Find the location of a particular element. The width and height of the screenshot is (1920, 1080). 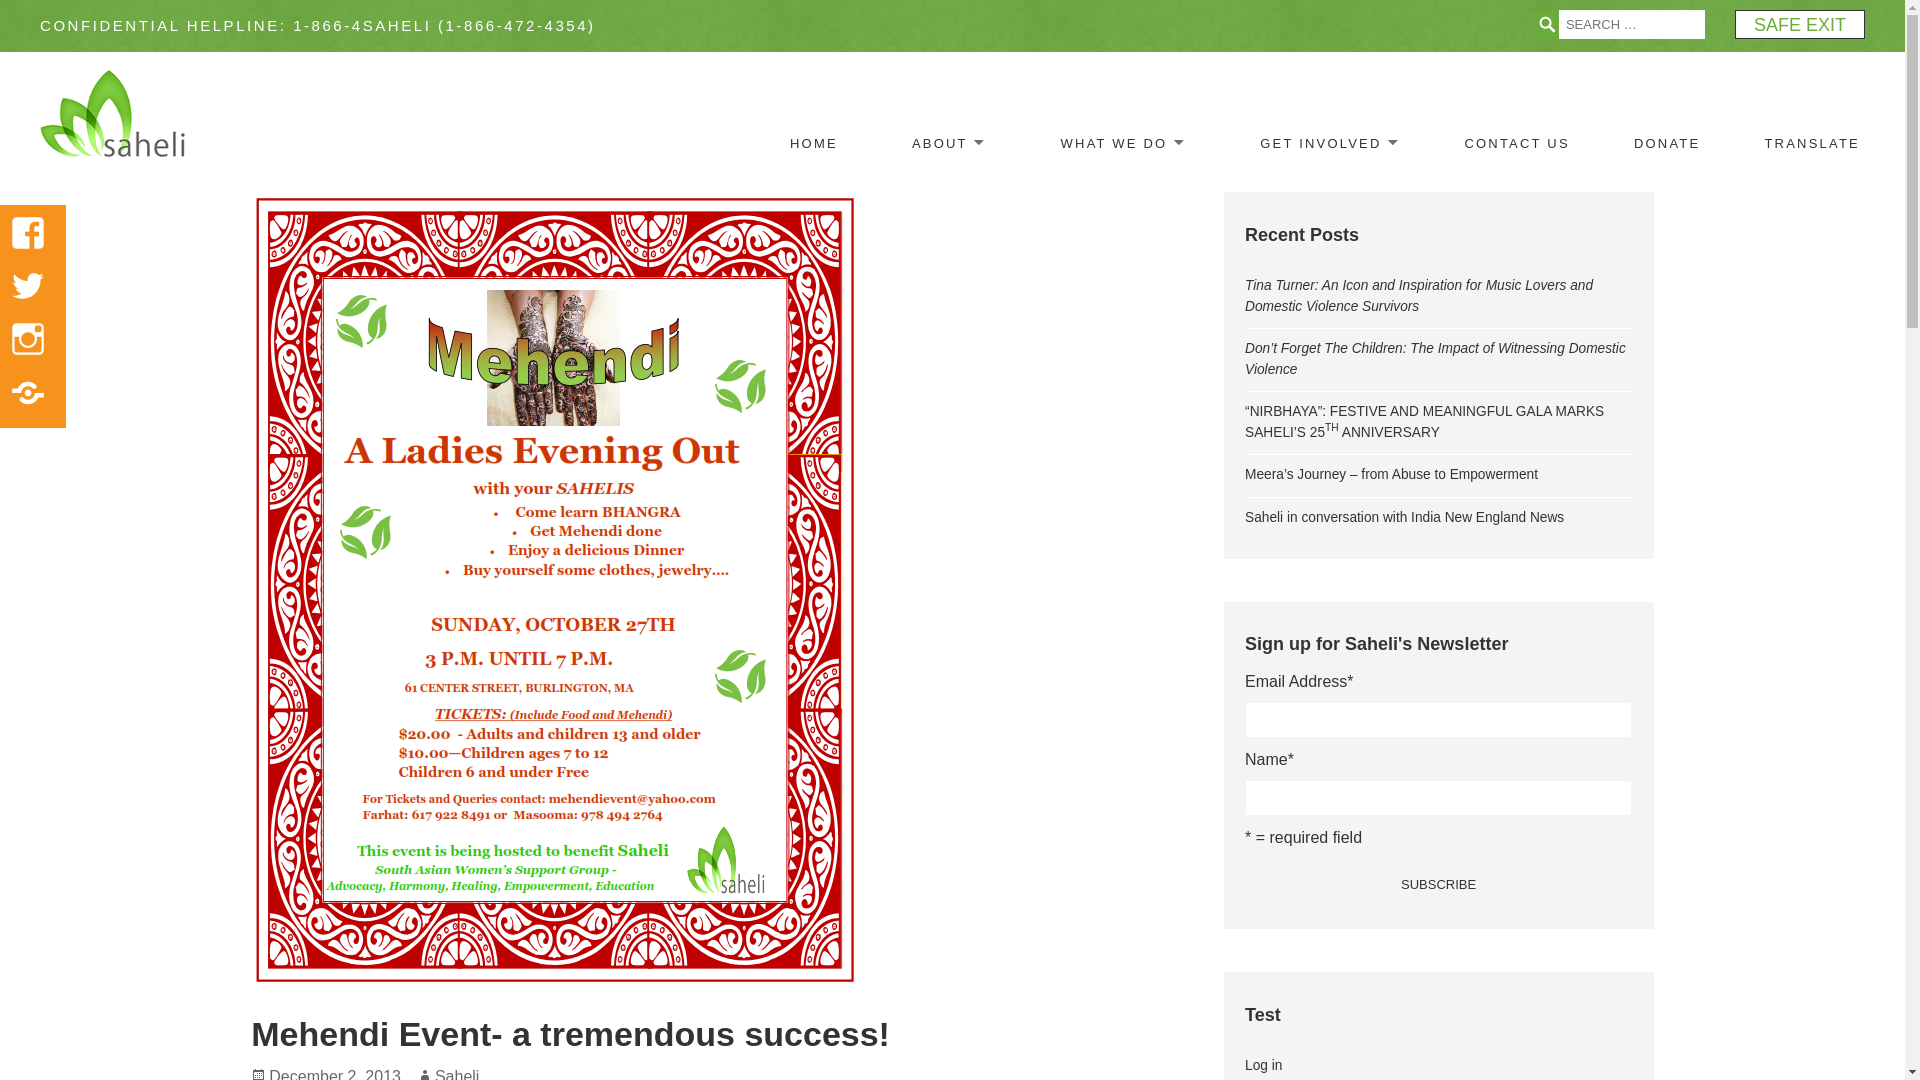

Subscribe is located at coordinates (1438, 884).